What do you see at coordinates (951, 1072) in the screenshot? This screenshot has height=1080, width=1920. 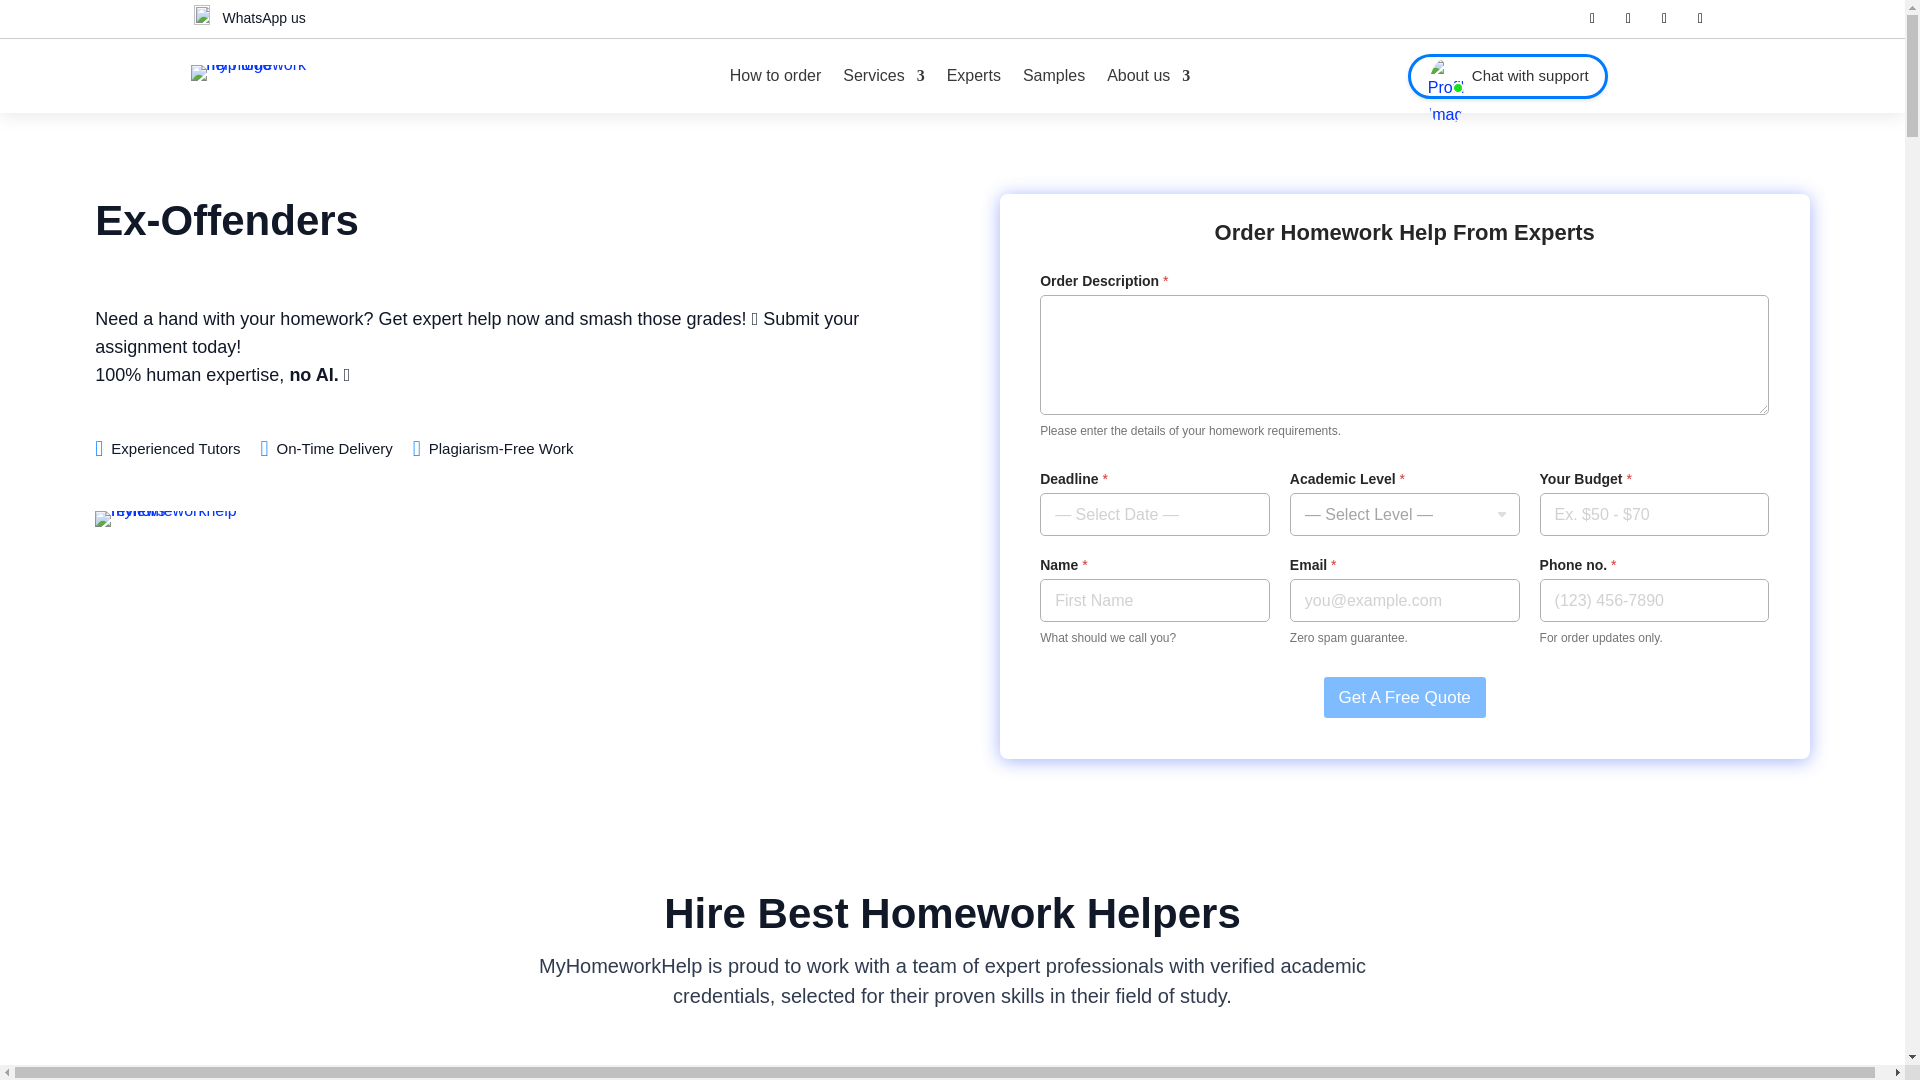 I see `univ logos-1` at bounding box center [951, 1072].